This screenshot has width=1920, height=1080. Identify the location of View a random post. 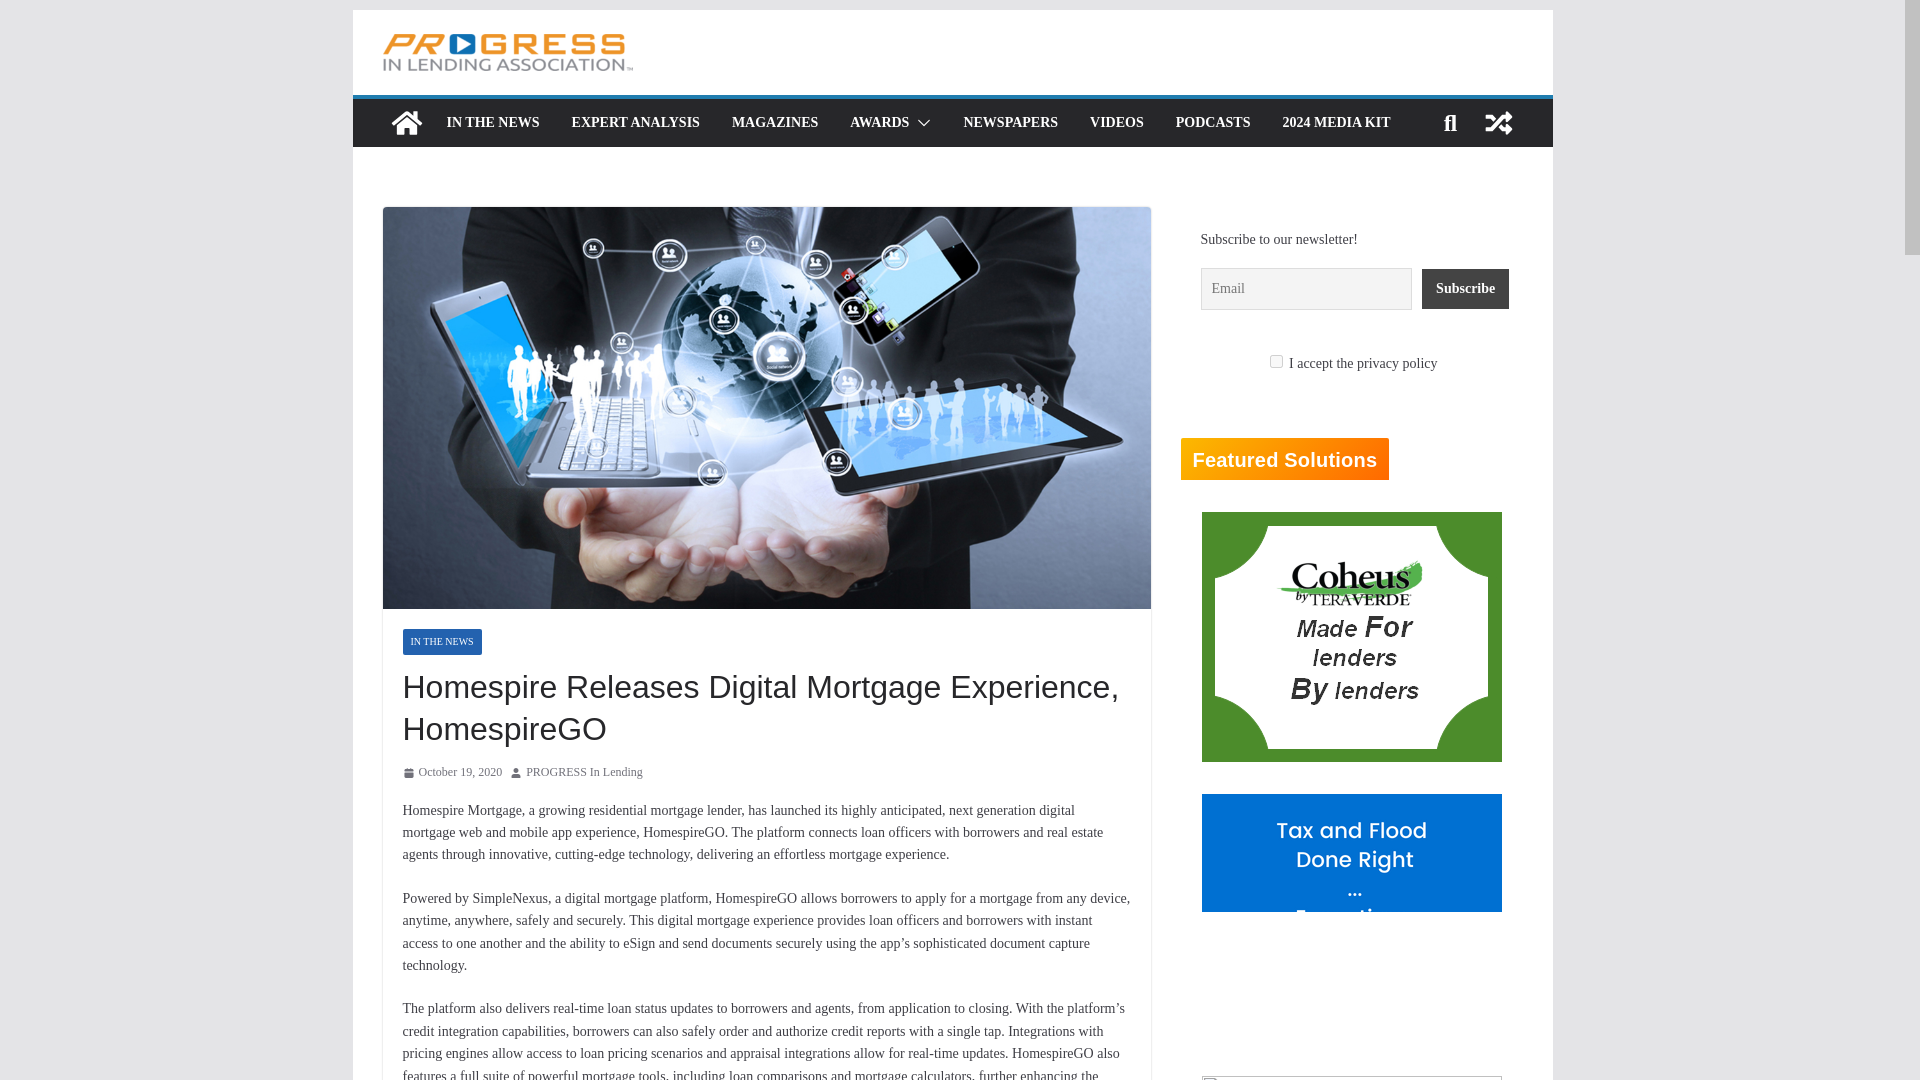
(1498, 122).